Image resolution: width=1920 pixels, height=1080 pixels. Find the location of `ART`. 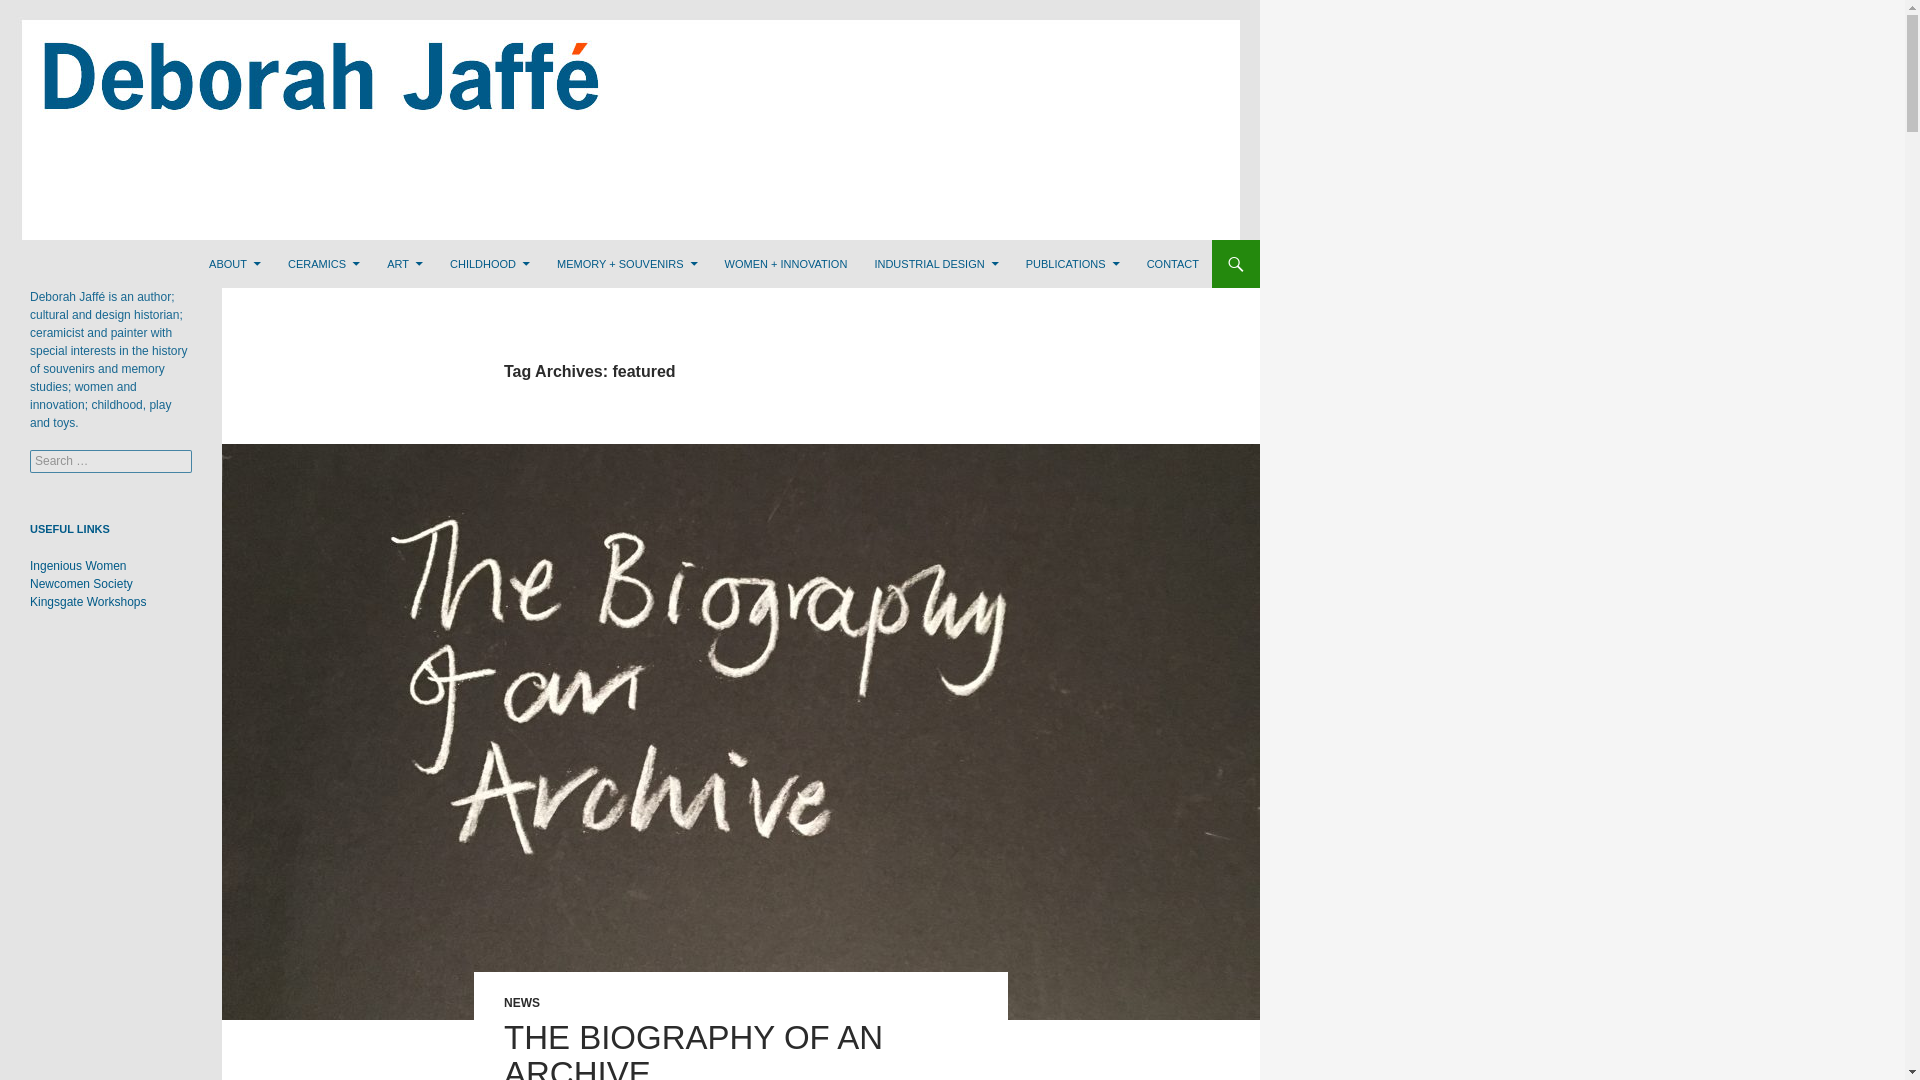

ART is located at coordinates (404, 264).